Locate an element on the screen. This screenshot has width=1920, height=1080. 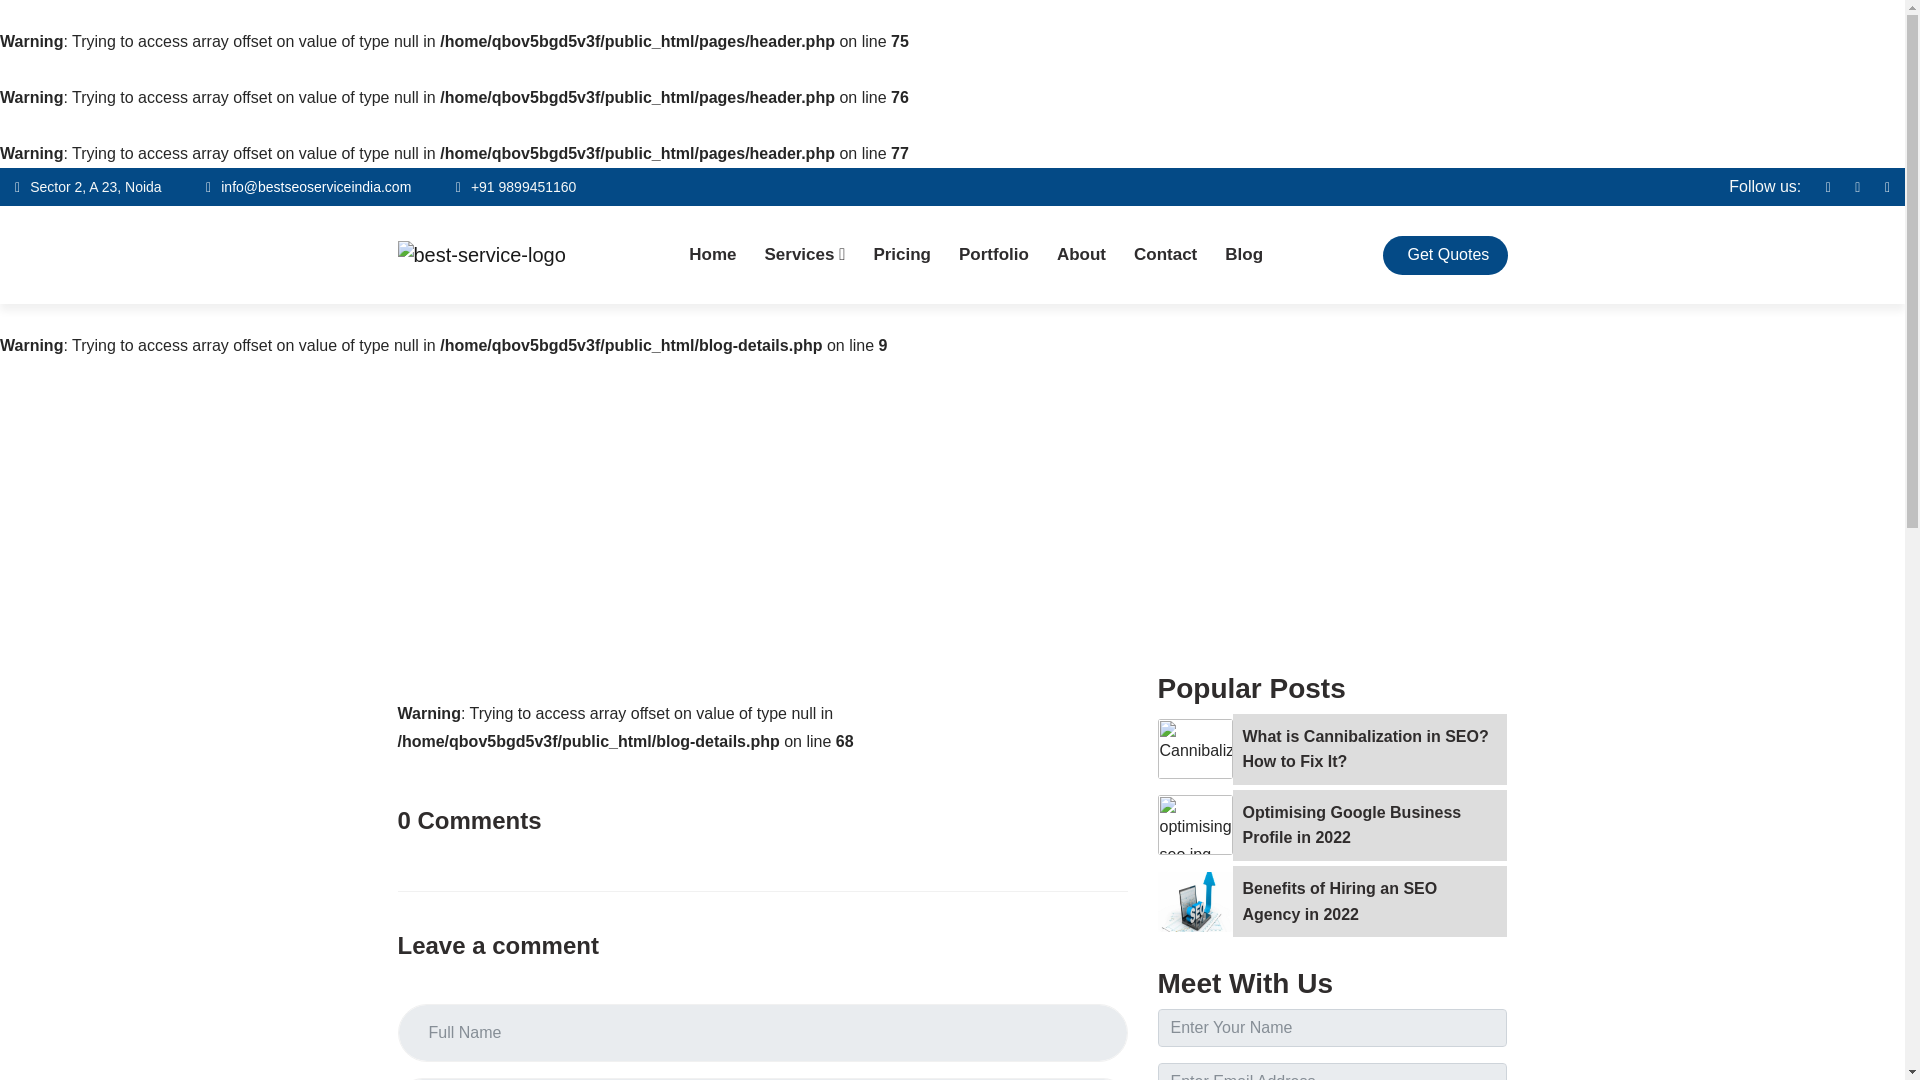
Benefits of Hiring an SEO Agency in 2022 is located at coordinates (1370, 902).